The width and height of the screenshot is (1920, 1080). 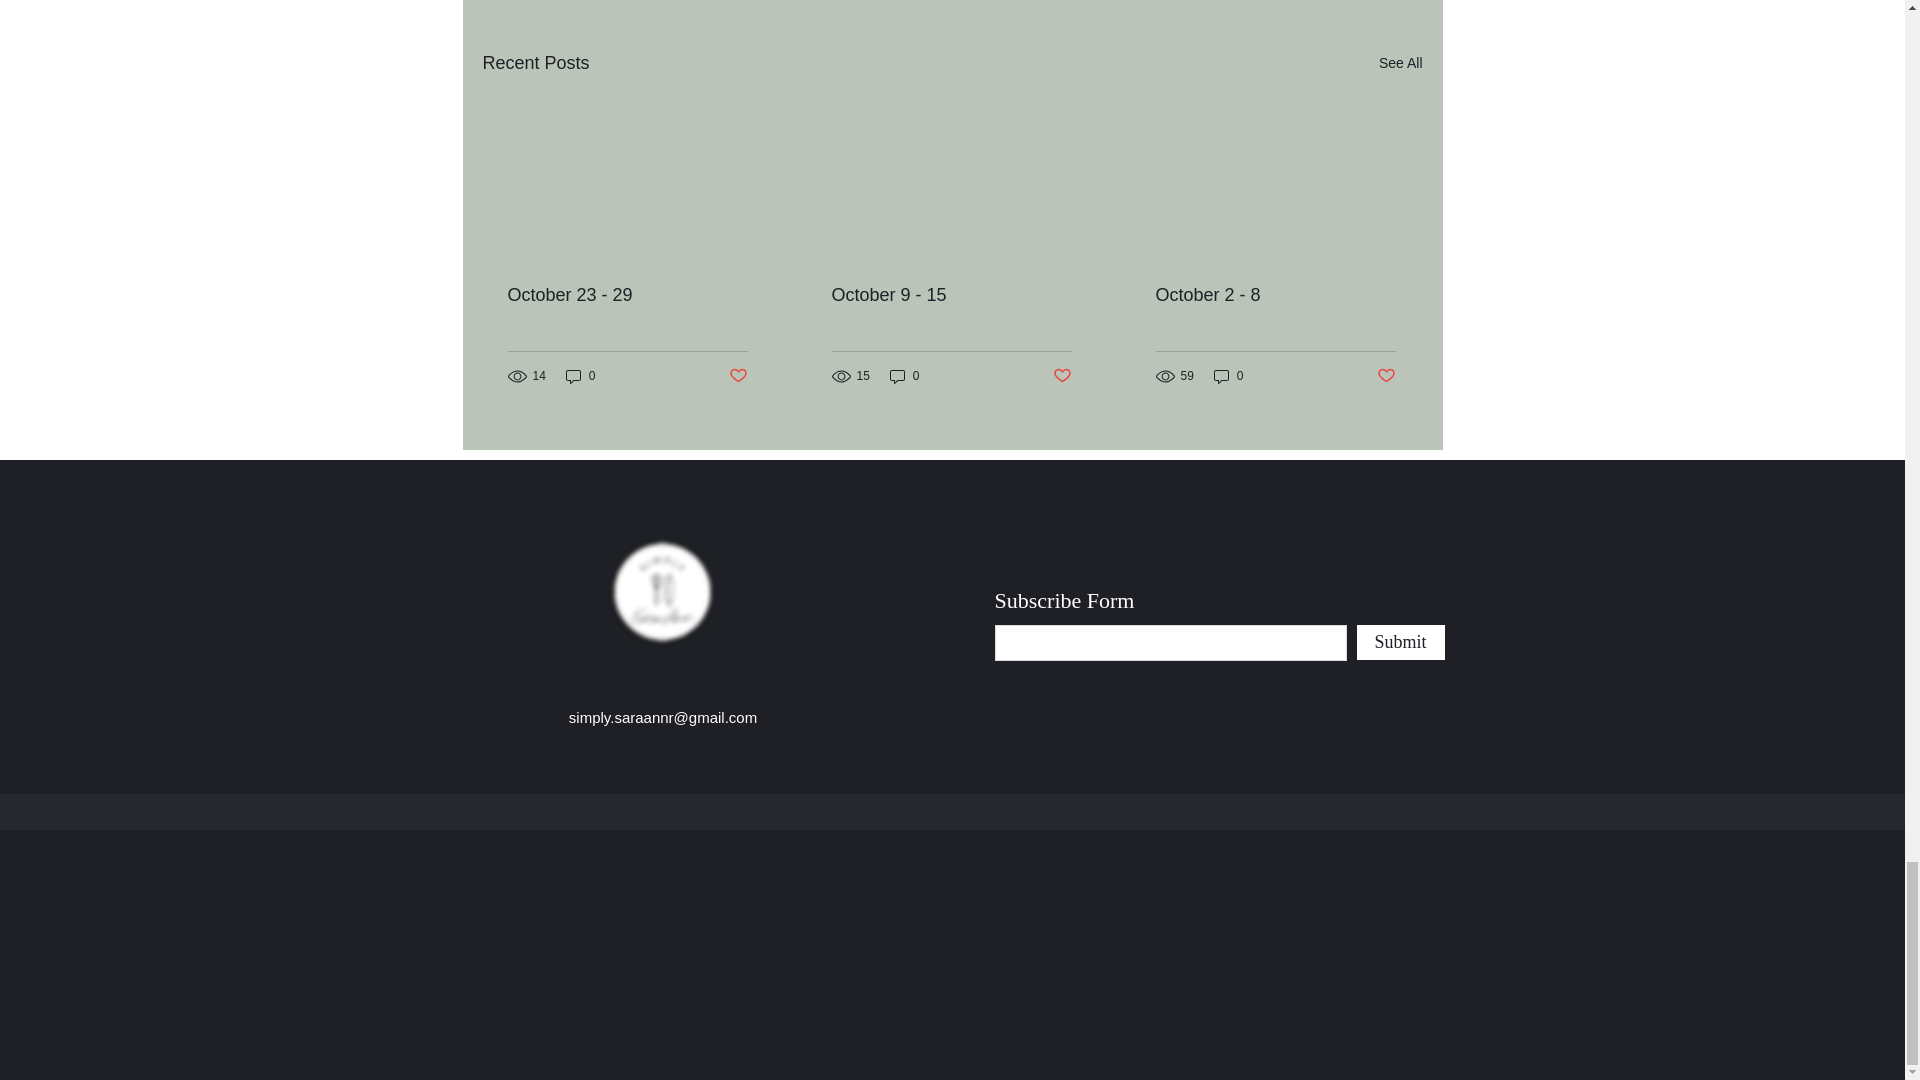 What do you see at coordinates (628, 295) in the screenshot?
I see `October 23 - 29` at bounding box center [628, 295].